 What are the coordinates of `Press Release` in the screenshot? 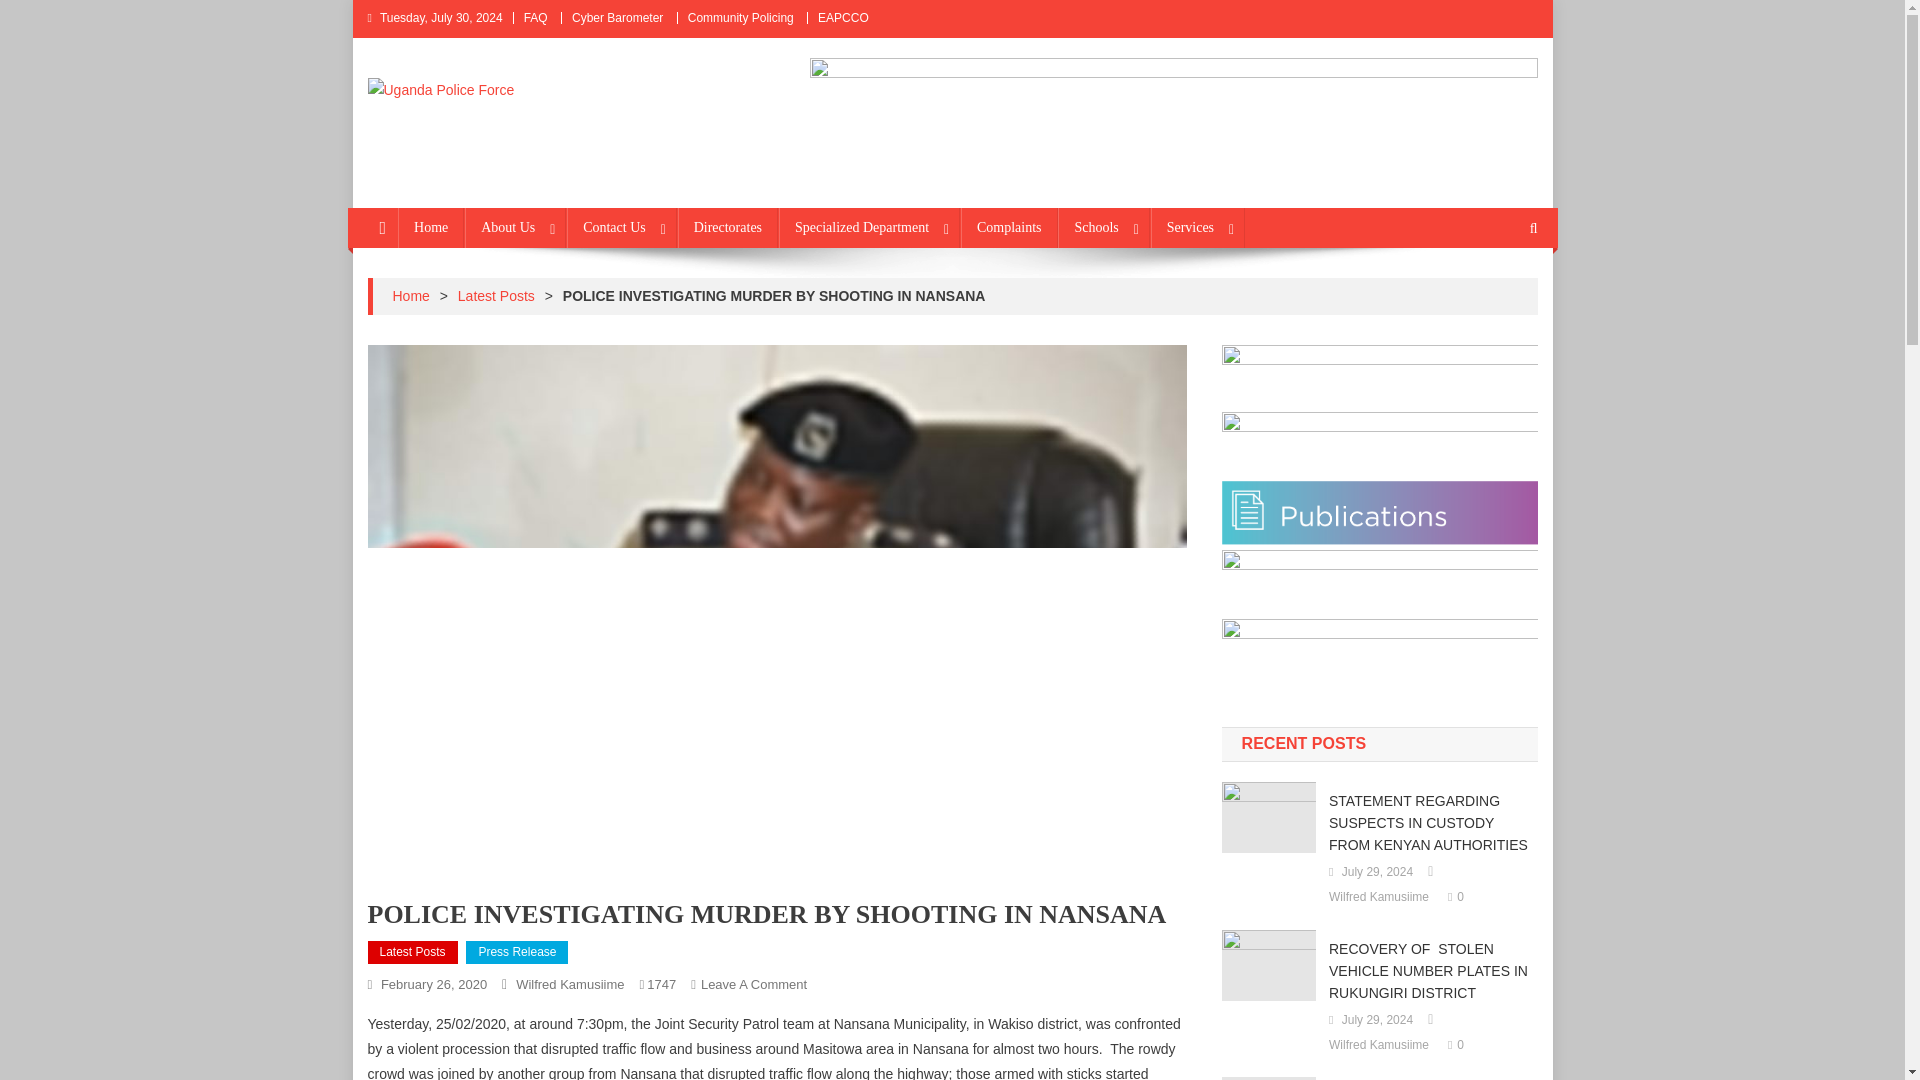 It's located at (517, 952).